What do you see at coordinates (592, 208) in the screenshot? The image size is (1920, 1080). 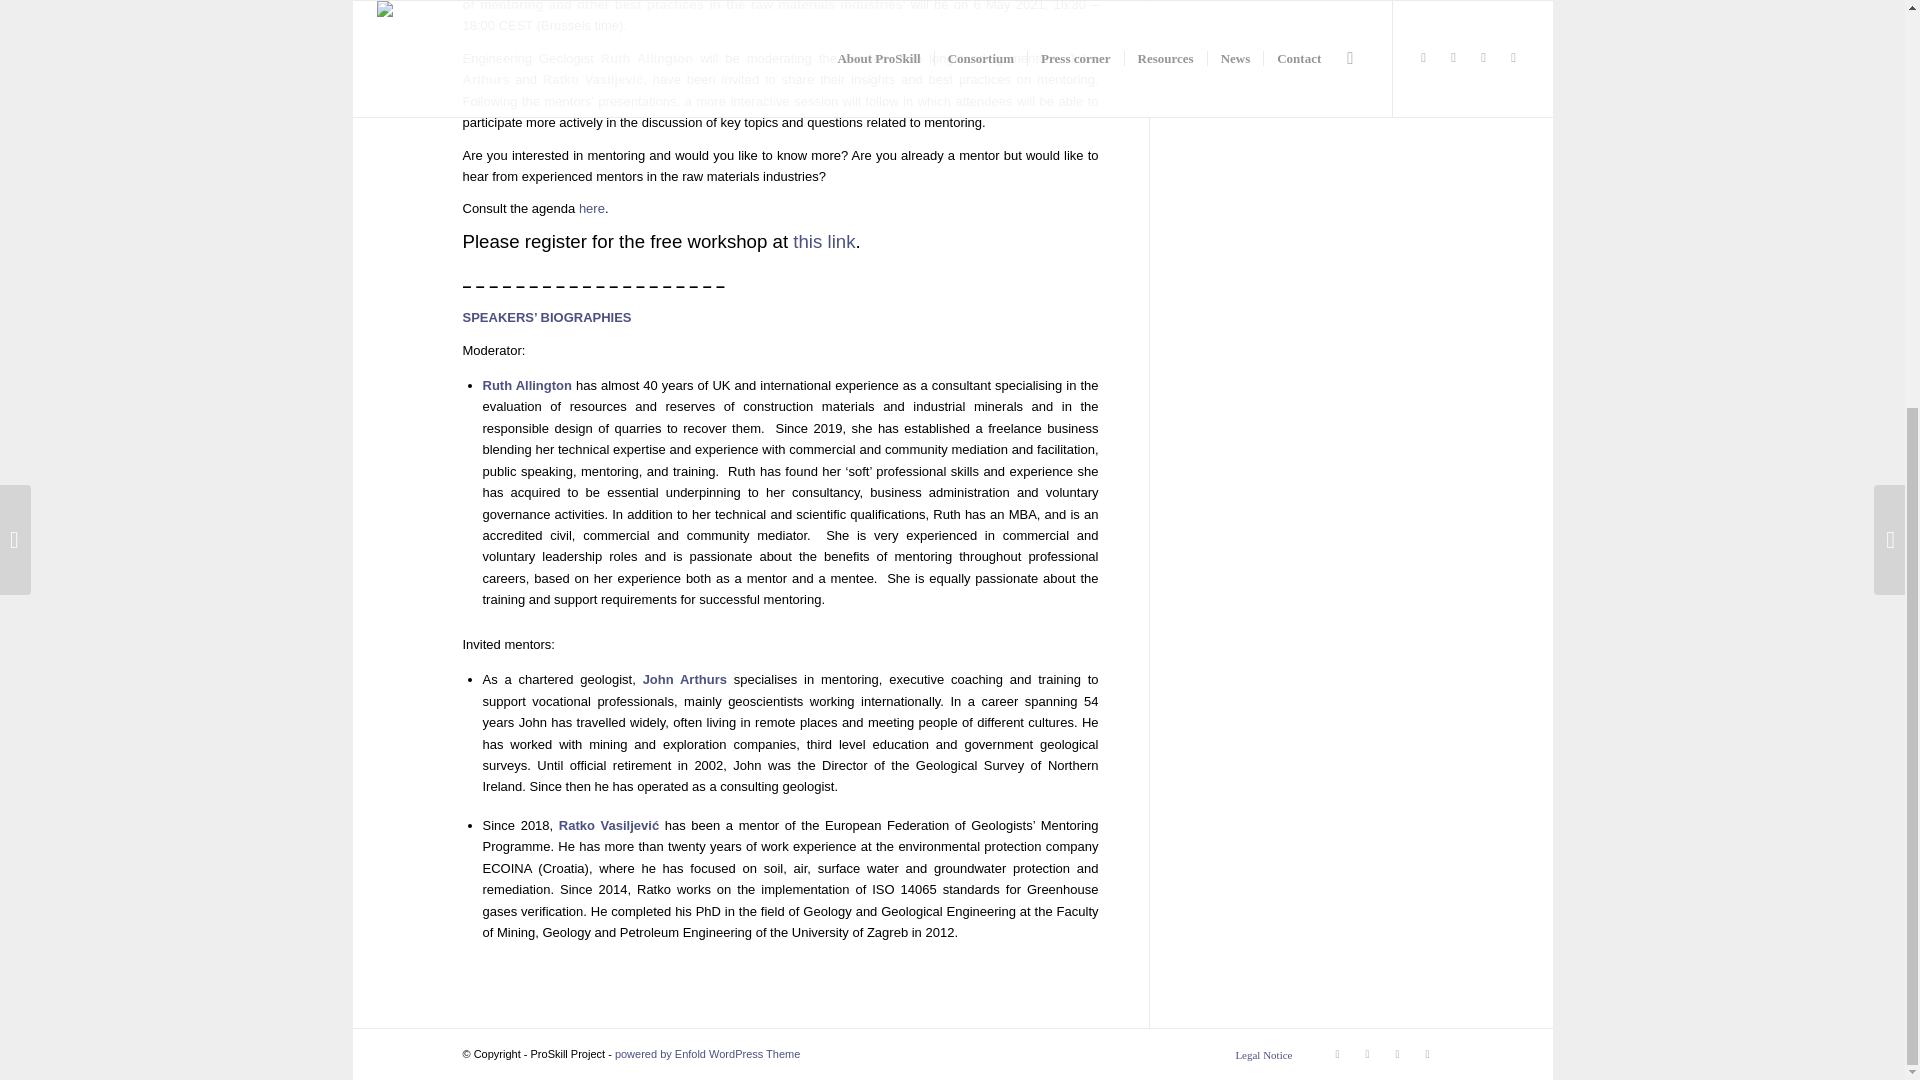 I see `here` at bounding box center [592, 208].